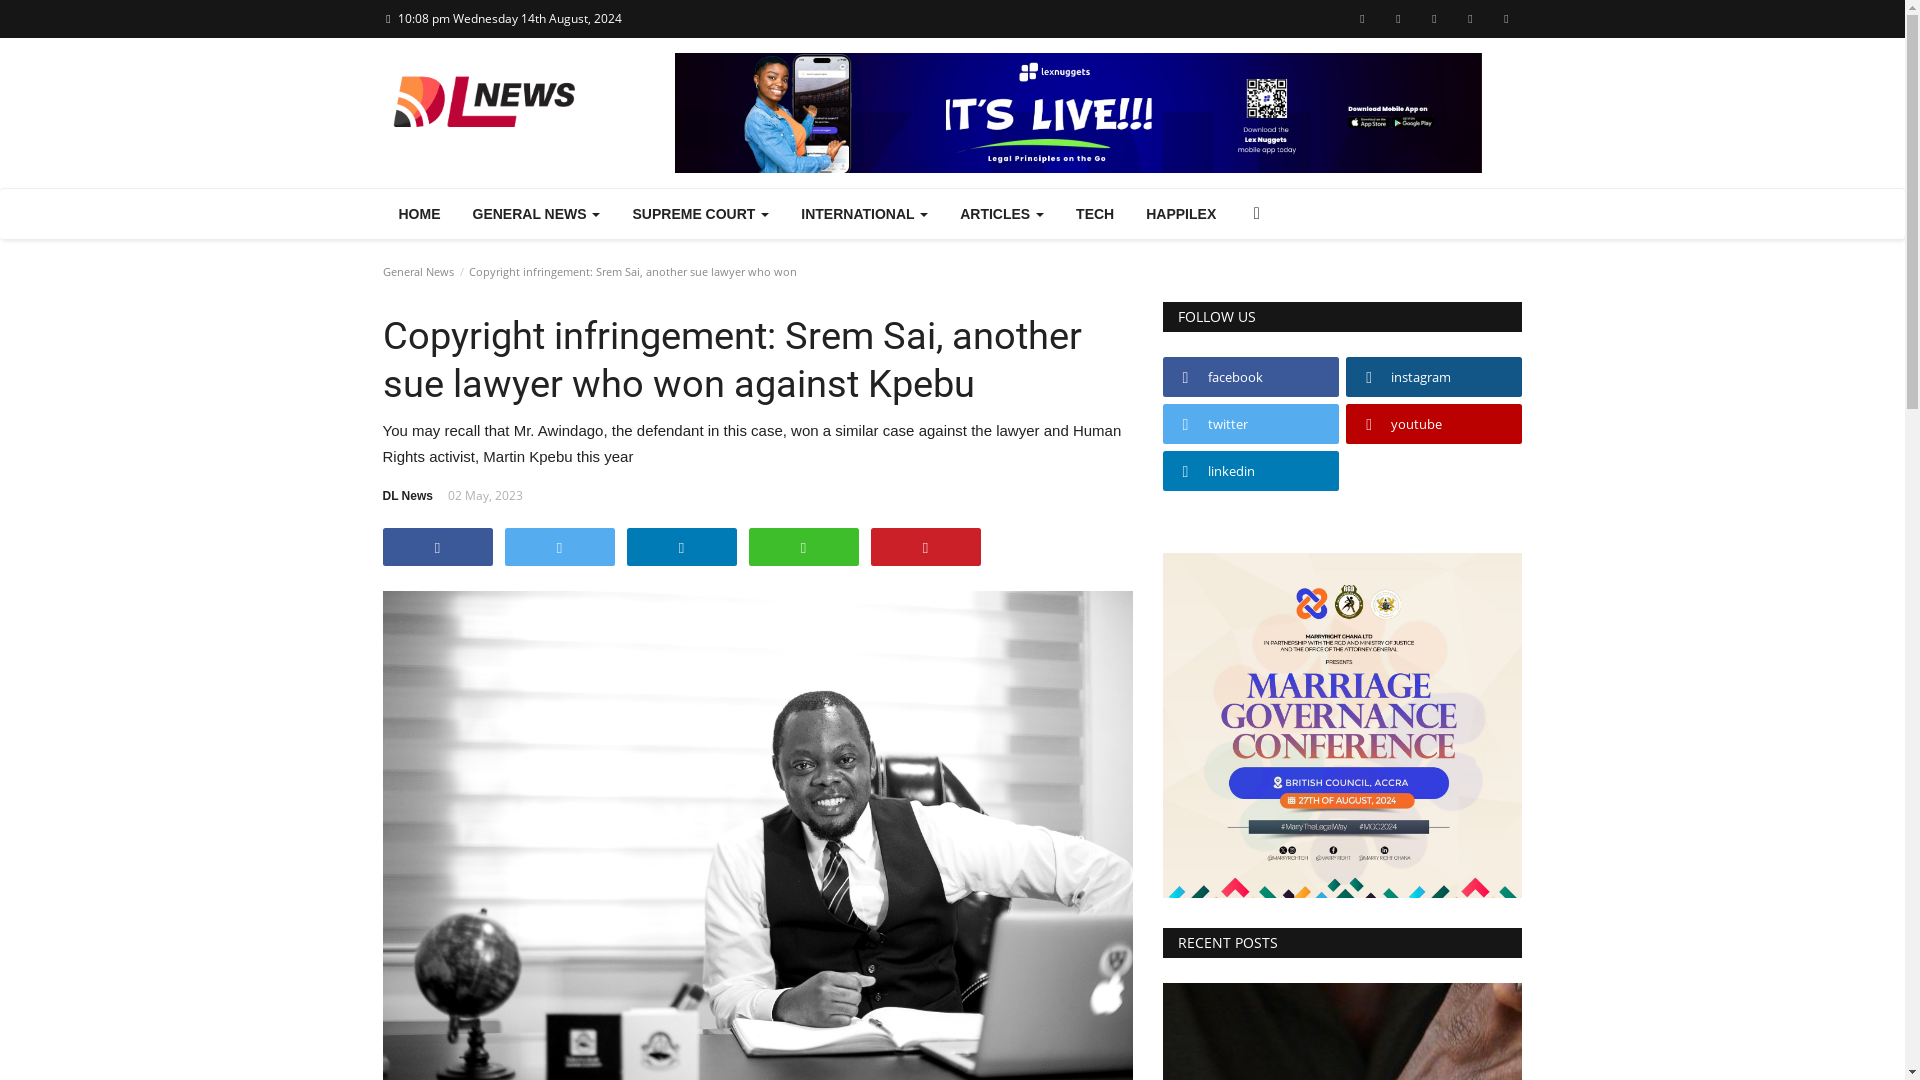  Describe the element at coordinates (419, 214) in the screenshot. I see `HOME` at that location.